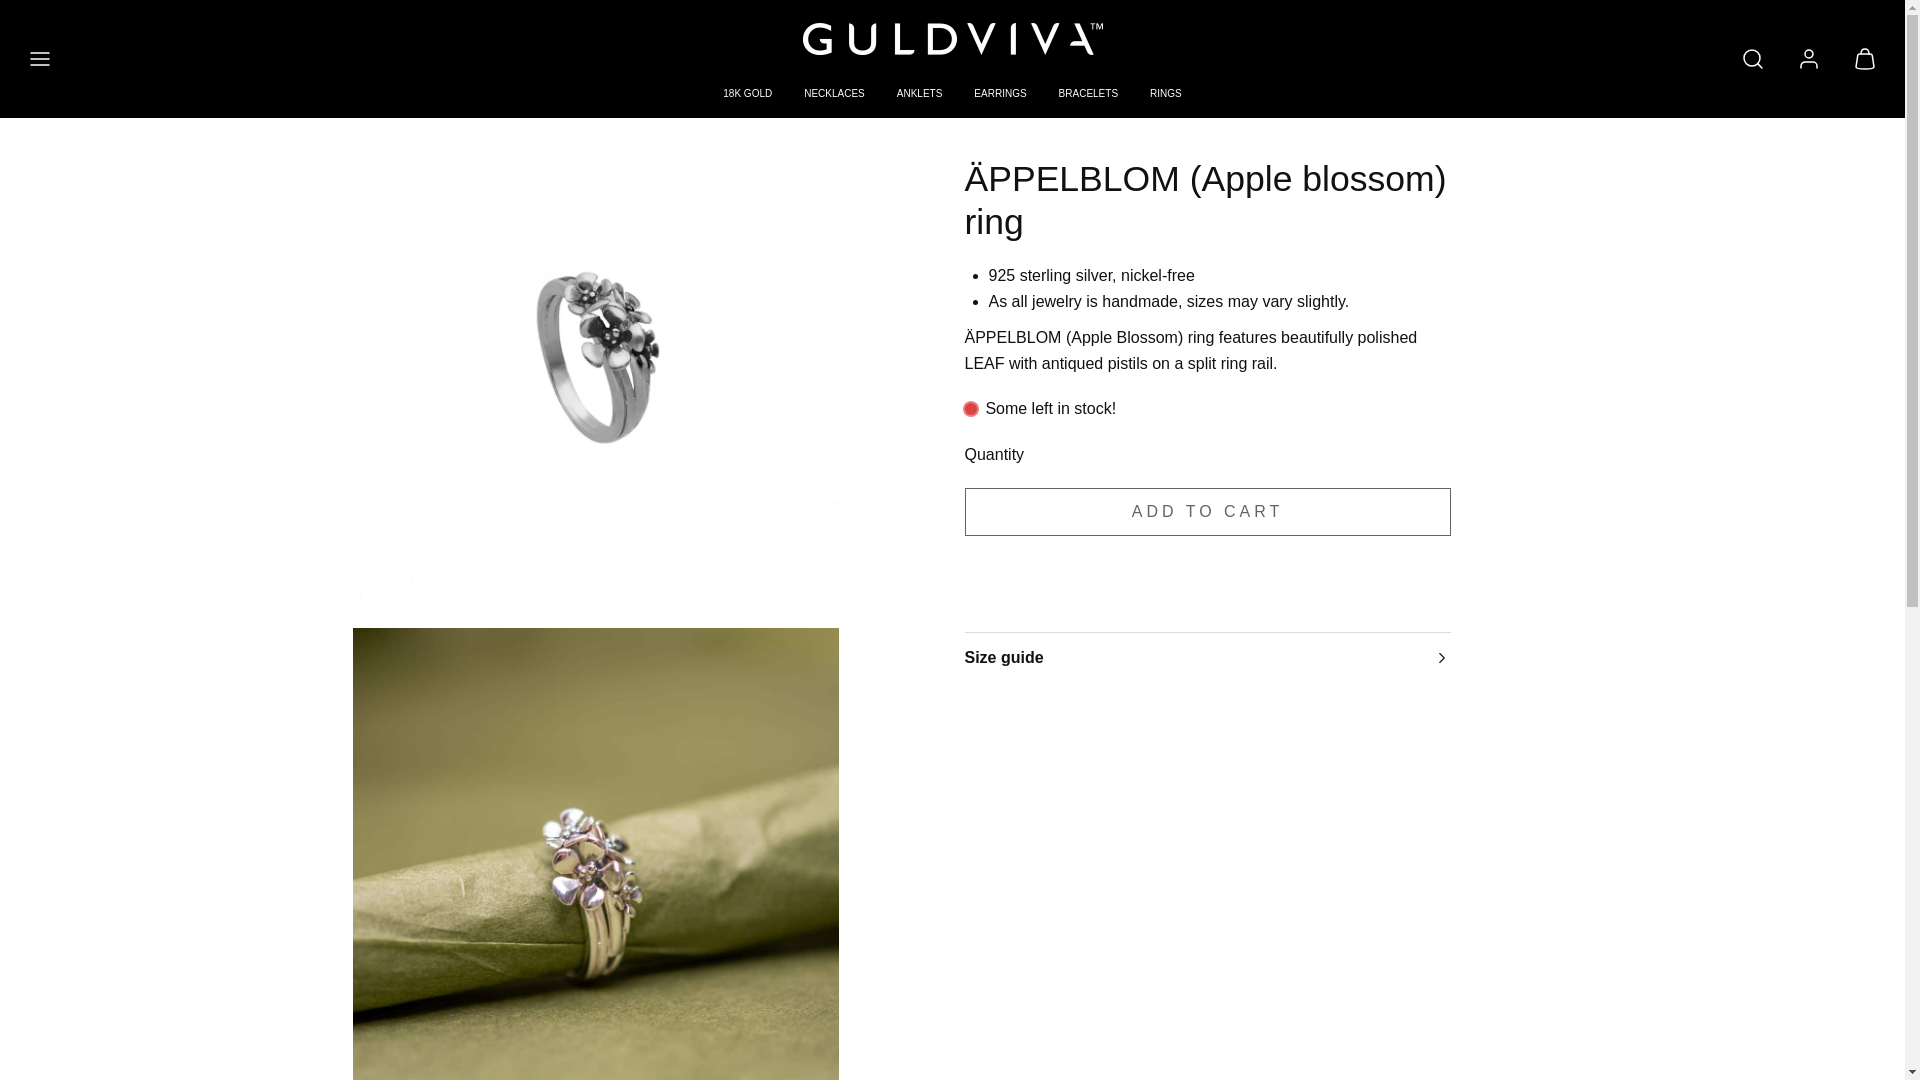 The width and height of the screenshot is (1920, 1080). Describe the element at coordinates (1809, 58) in the screenshot. I see `ACCOUNT` at that location.